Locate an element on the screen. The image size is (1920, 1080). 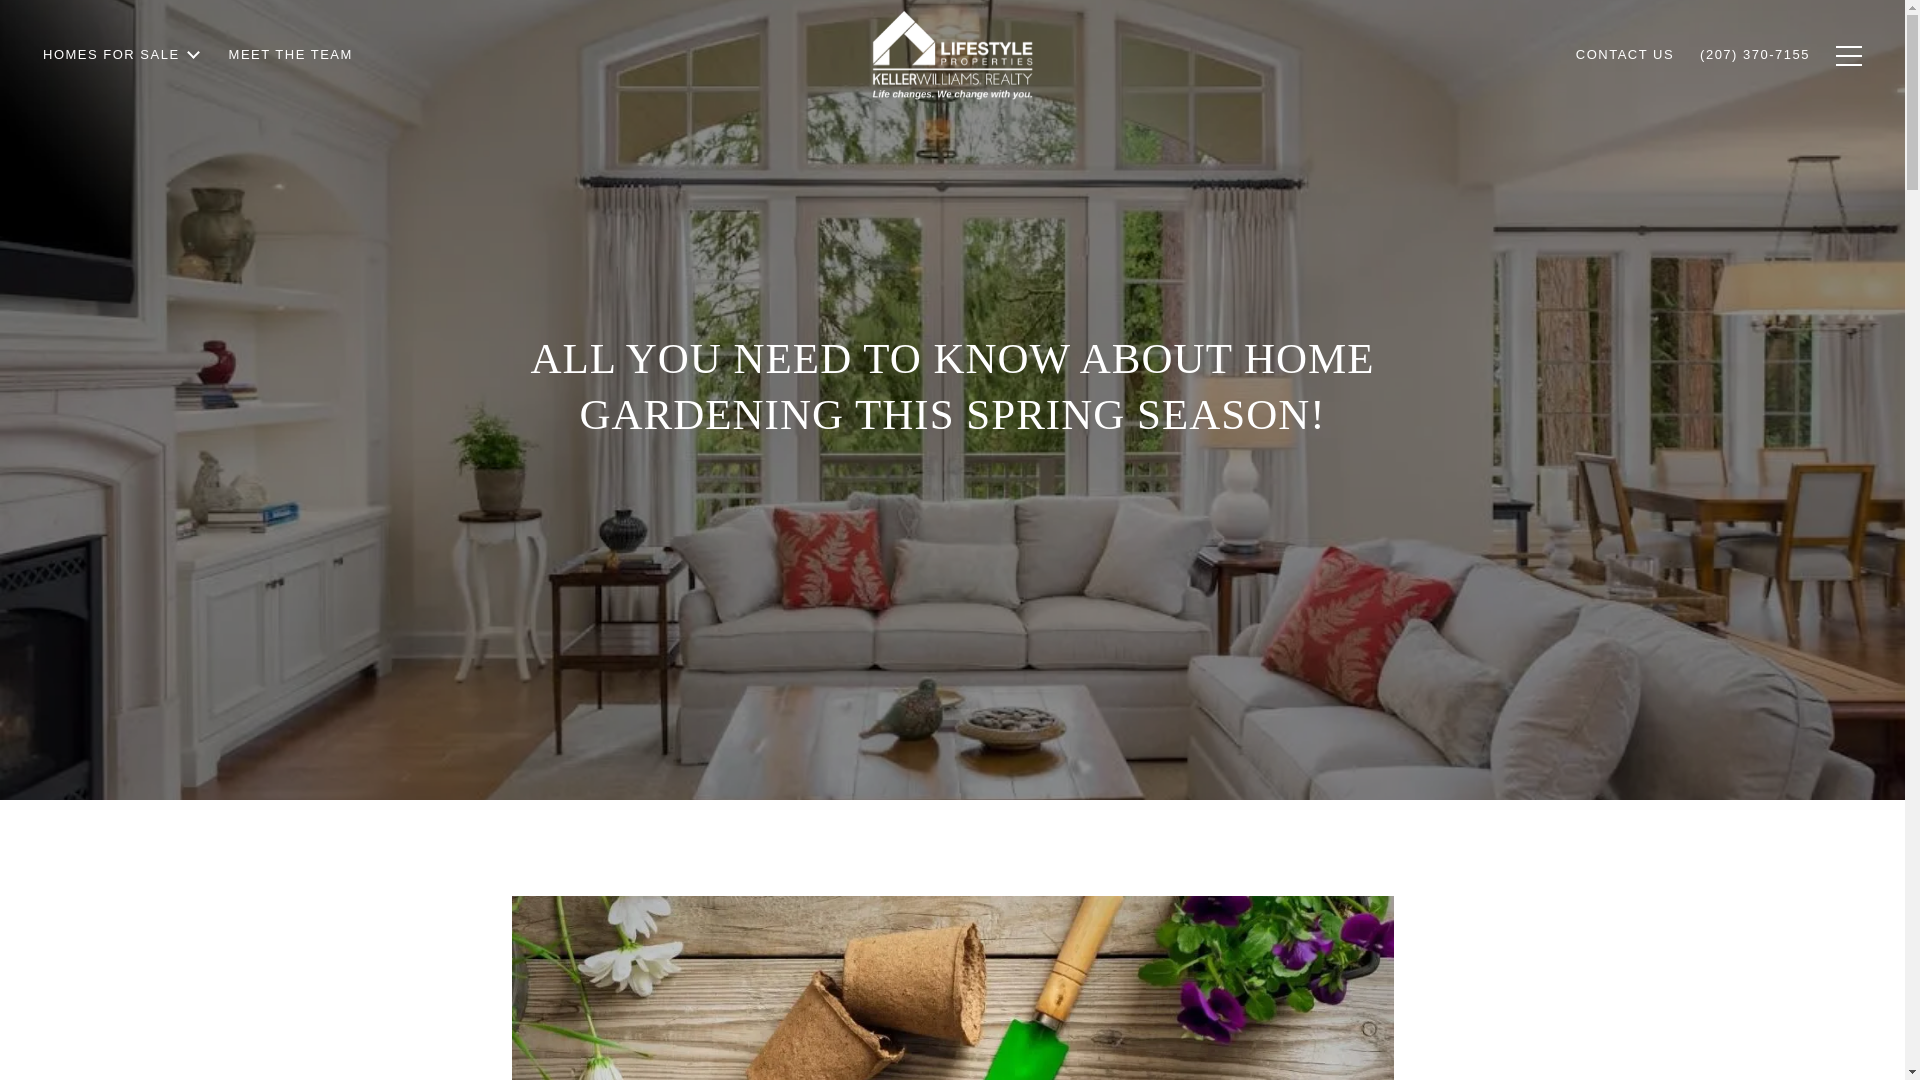
CONTACT US is located at coordinates (1624, 74).